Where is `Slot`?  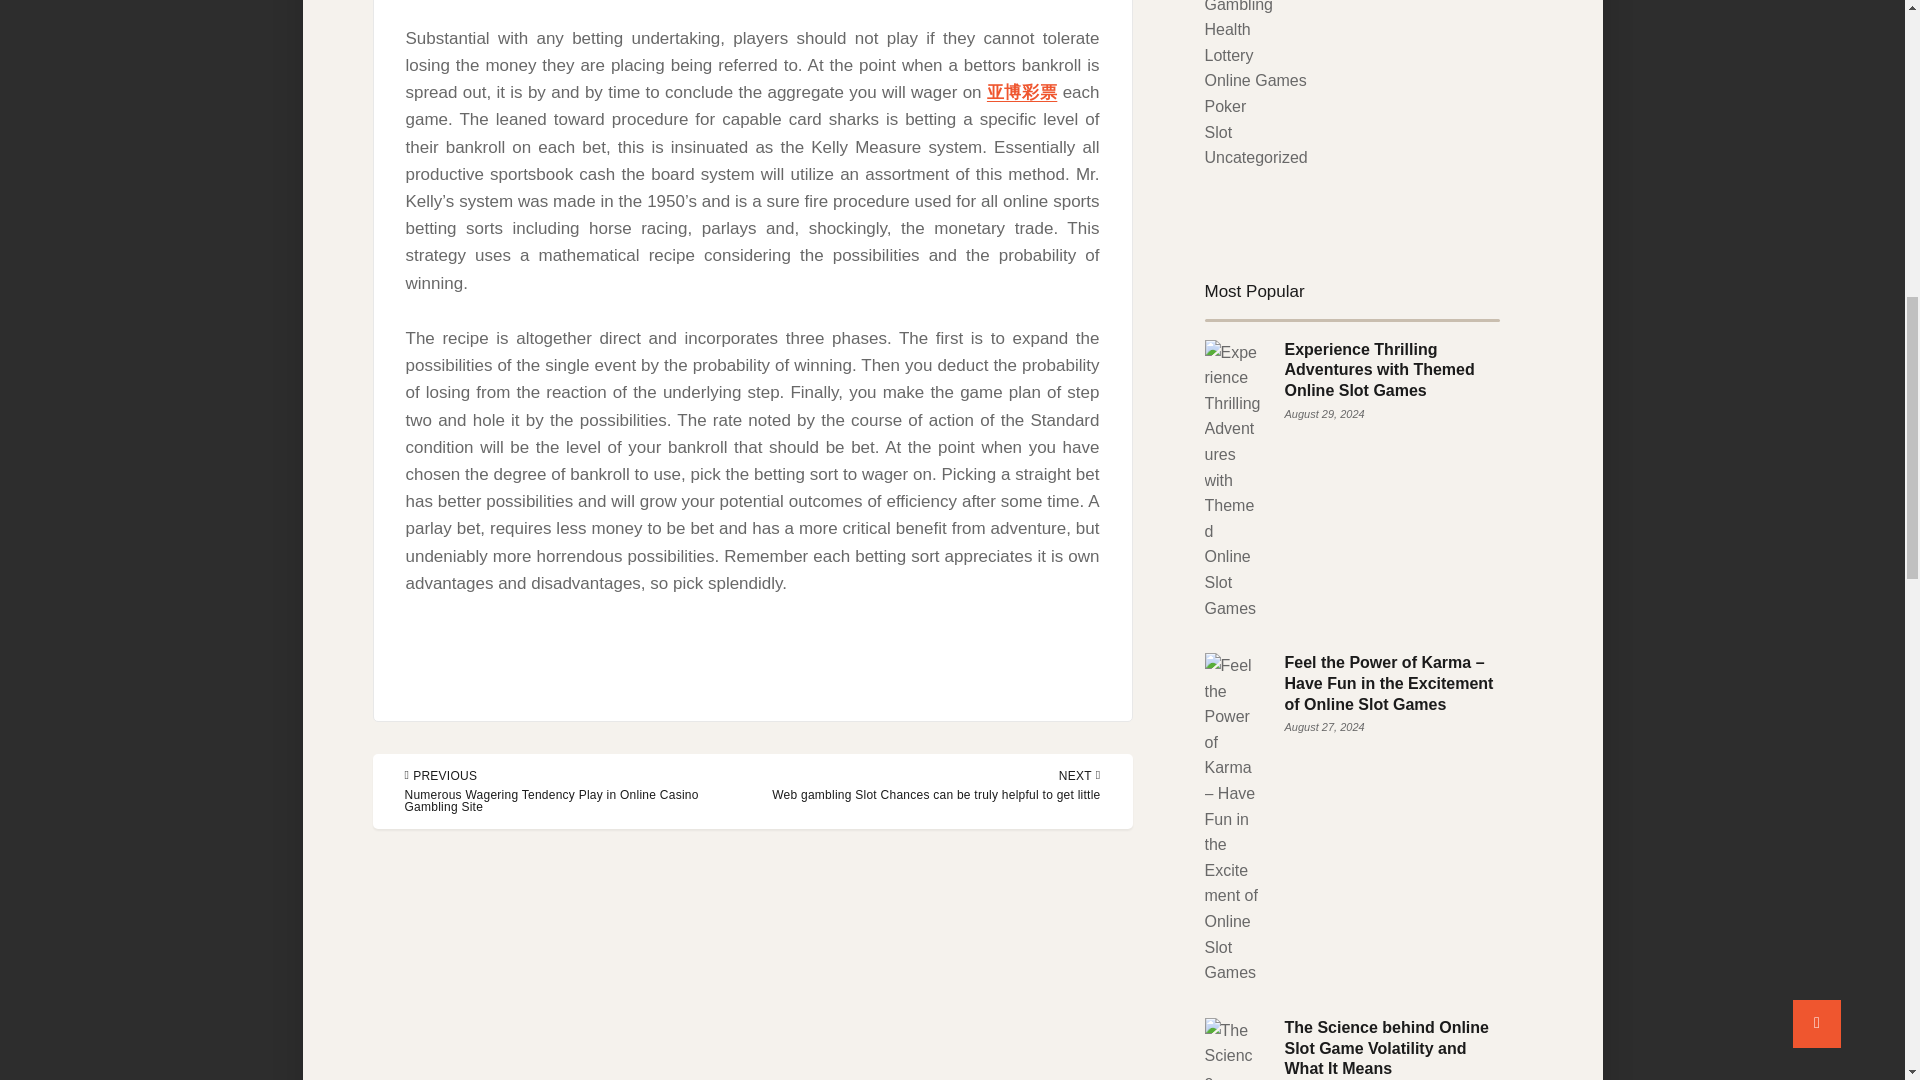 Slot is located at coordinates (1218, 132).